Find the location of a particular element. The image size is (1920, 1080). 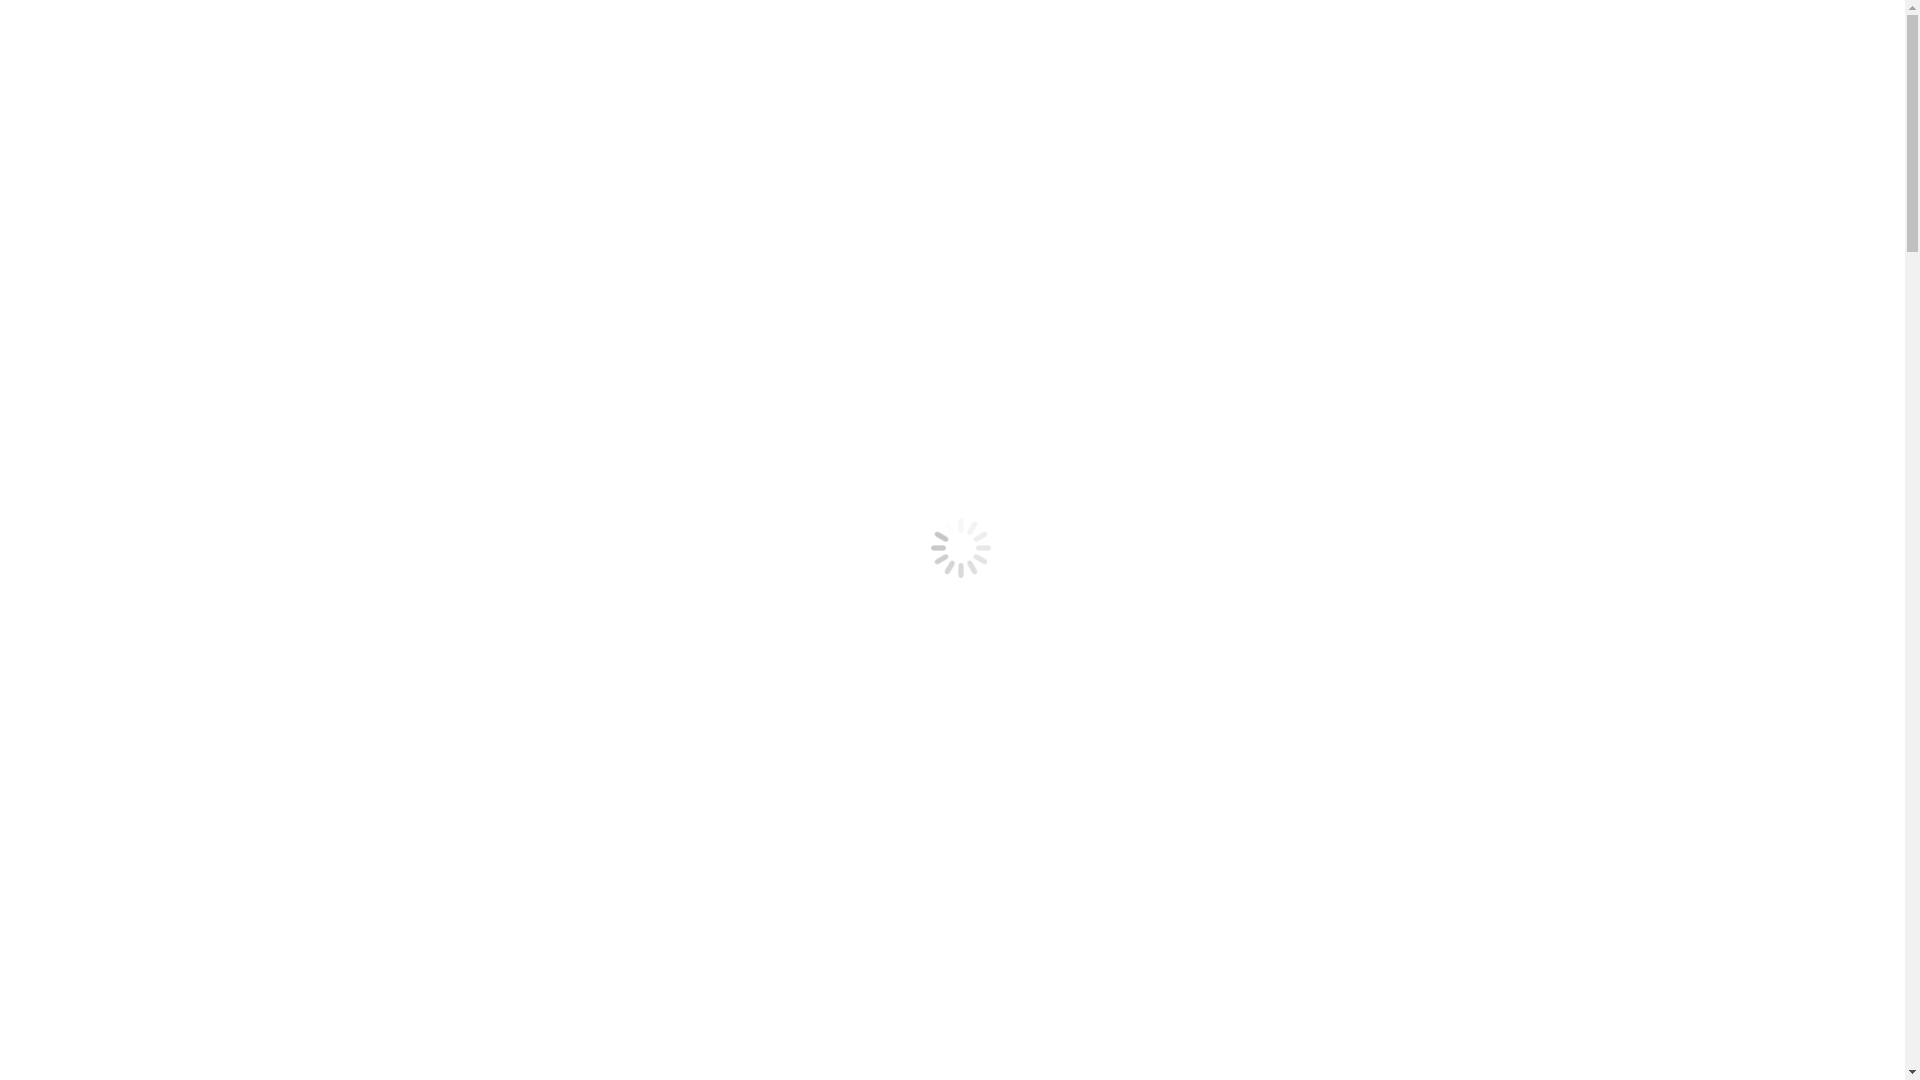

Private Parties is located at coordinates (134, 750).